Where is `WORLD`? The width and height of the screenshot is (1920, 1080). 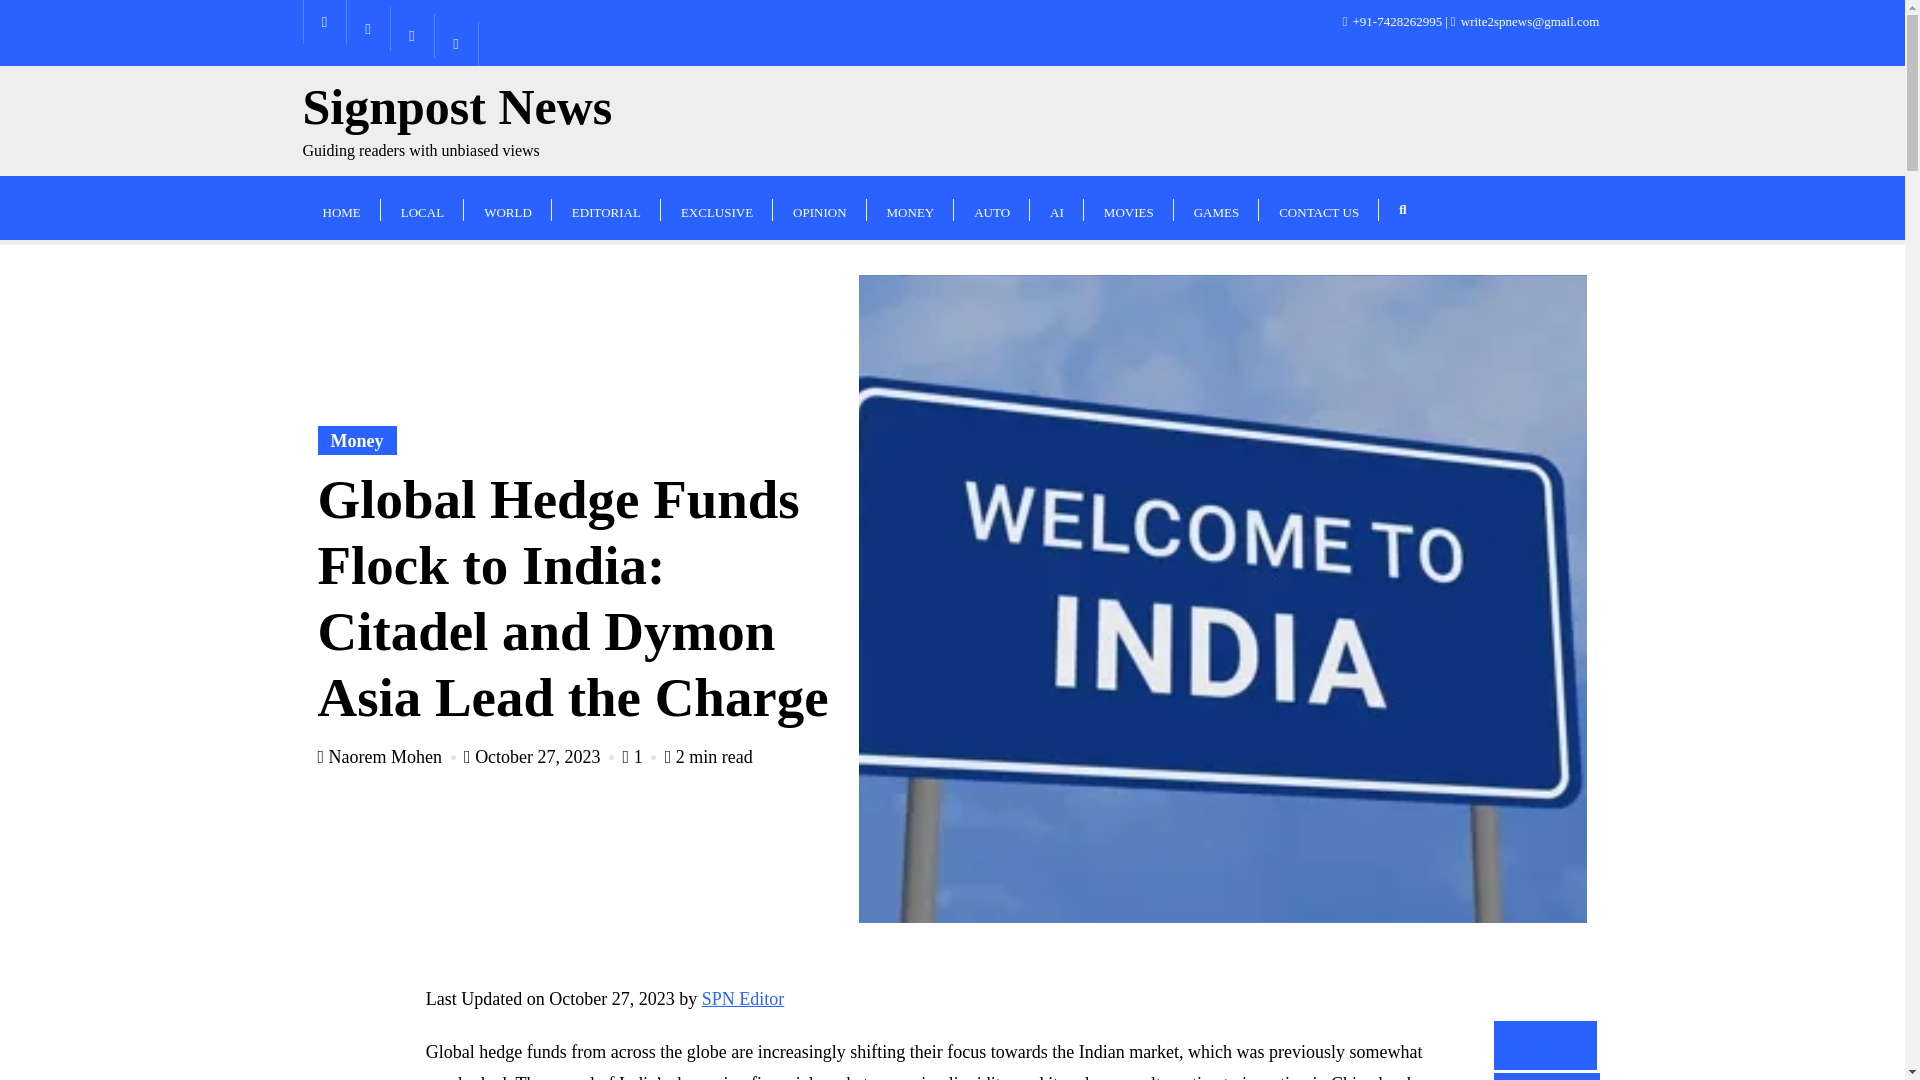 WORLD is located at coordinates (508, 207).